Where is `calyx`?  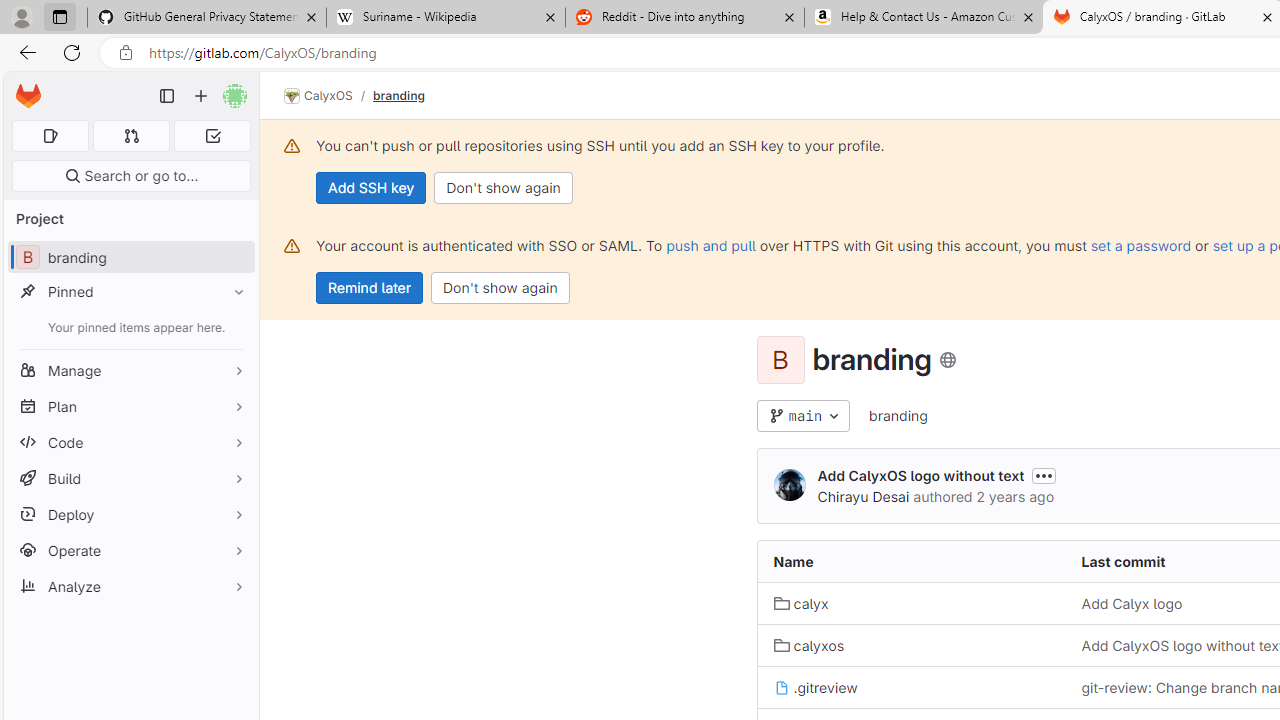 calyx is located at coordinates (911, 602).